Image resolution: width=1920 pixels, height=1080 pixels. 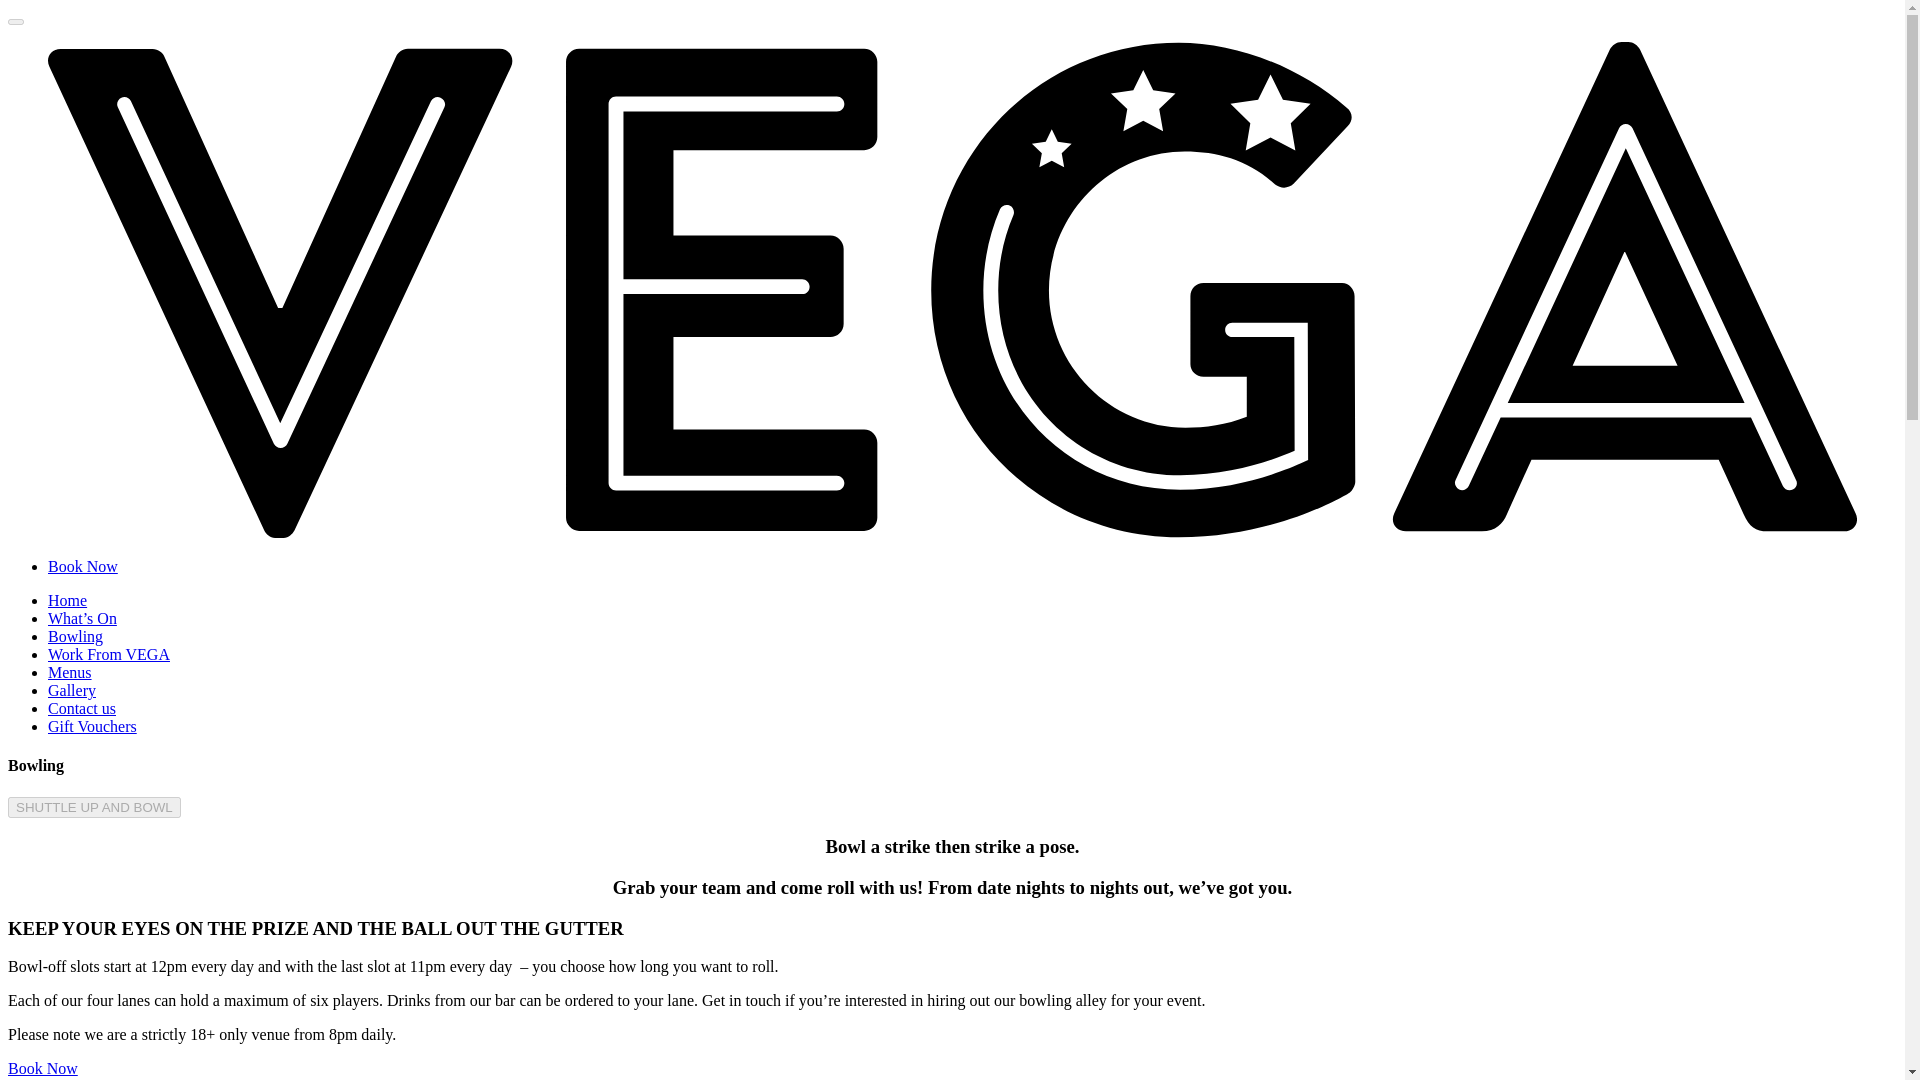 What do you see at coordinates (92, 726) in the screenshot?
I see `Gift Vouchers` at bounding box center [92, 726].